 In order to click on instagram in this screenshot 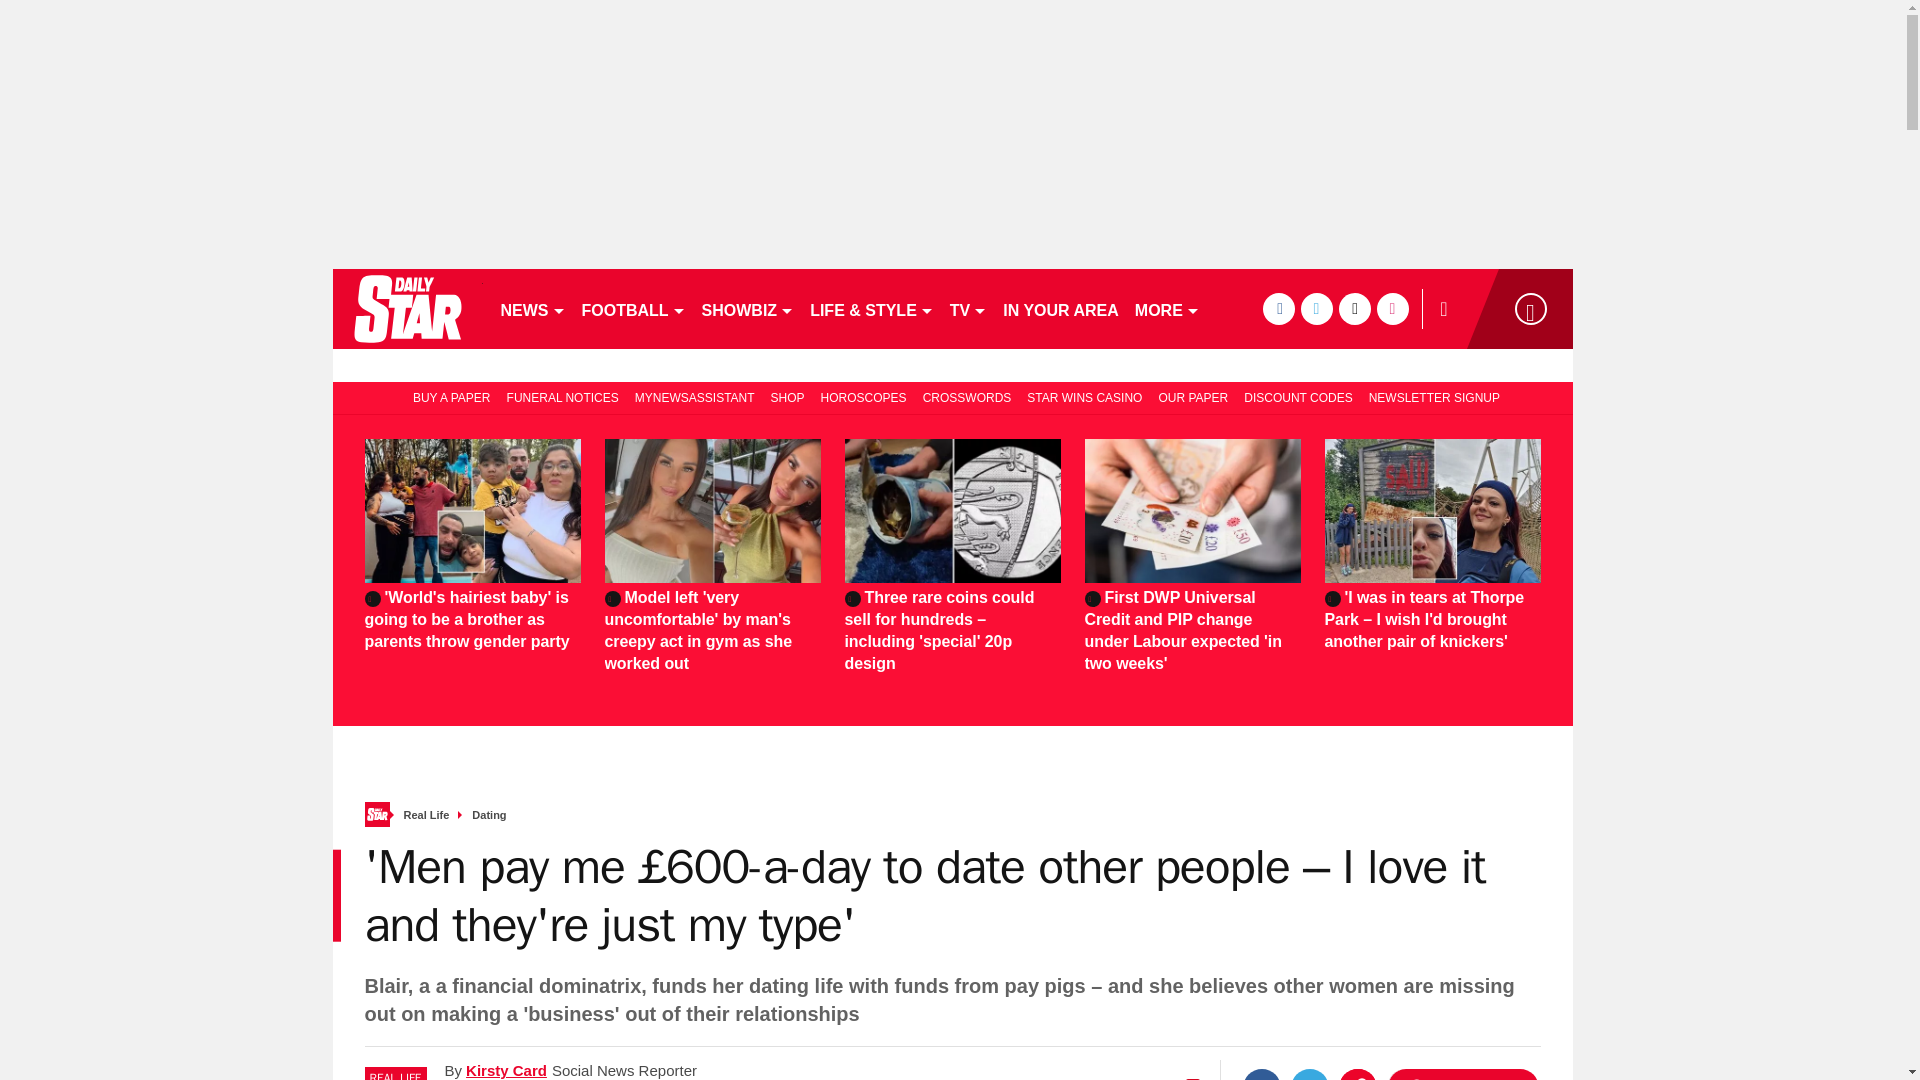, I will do `click(1392, 308)`.